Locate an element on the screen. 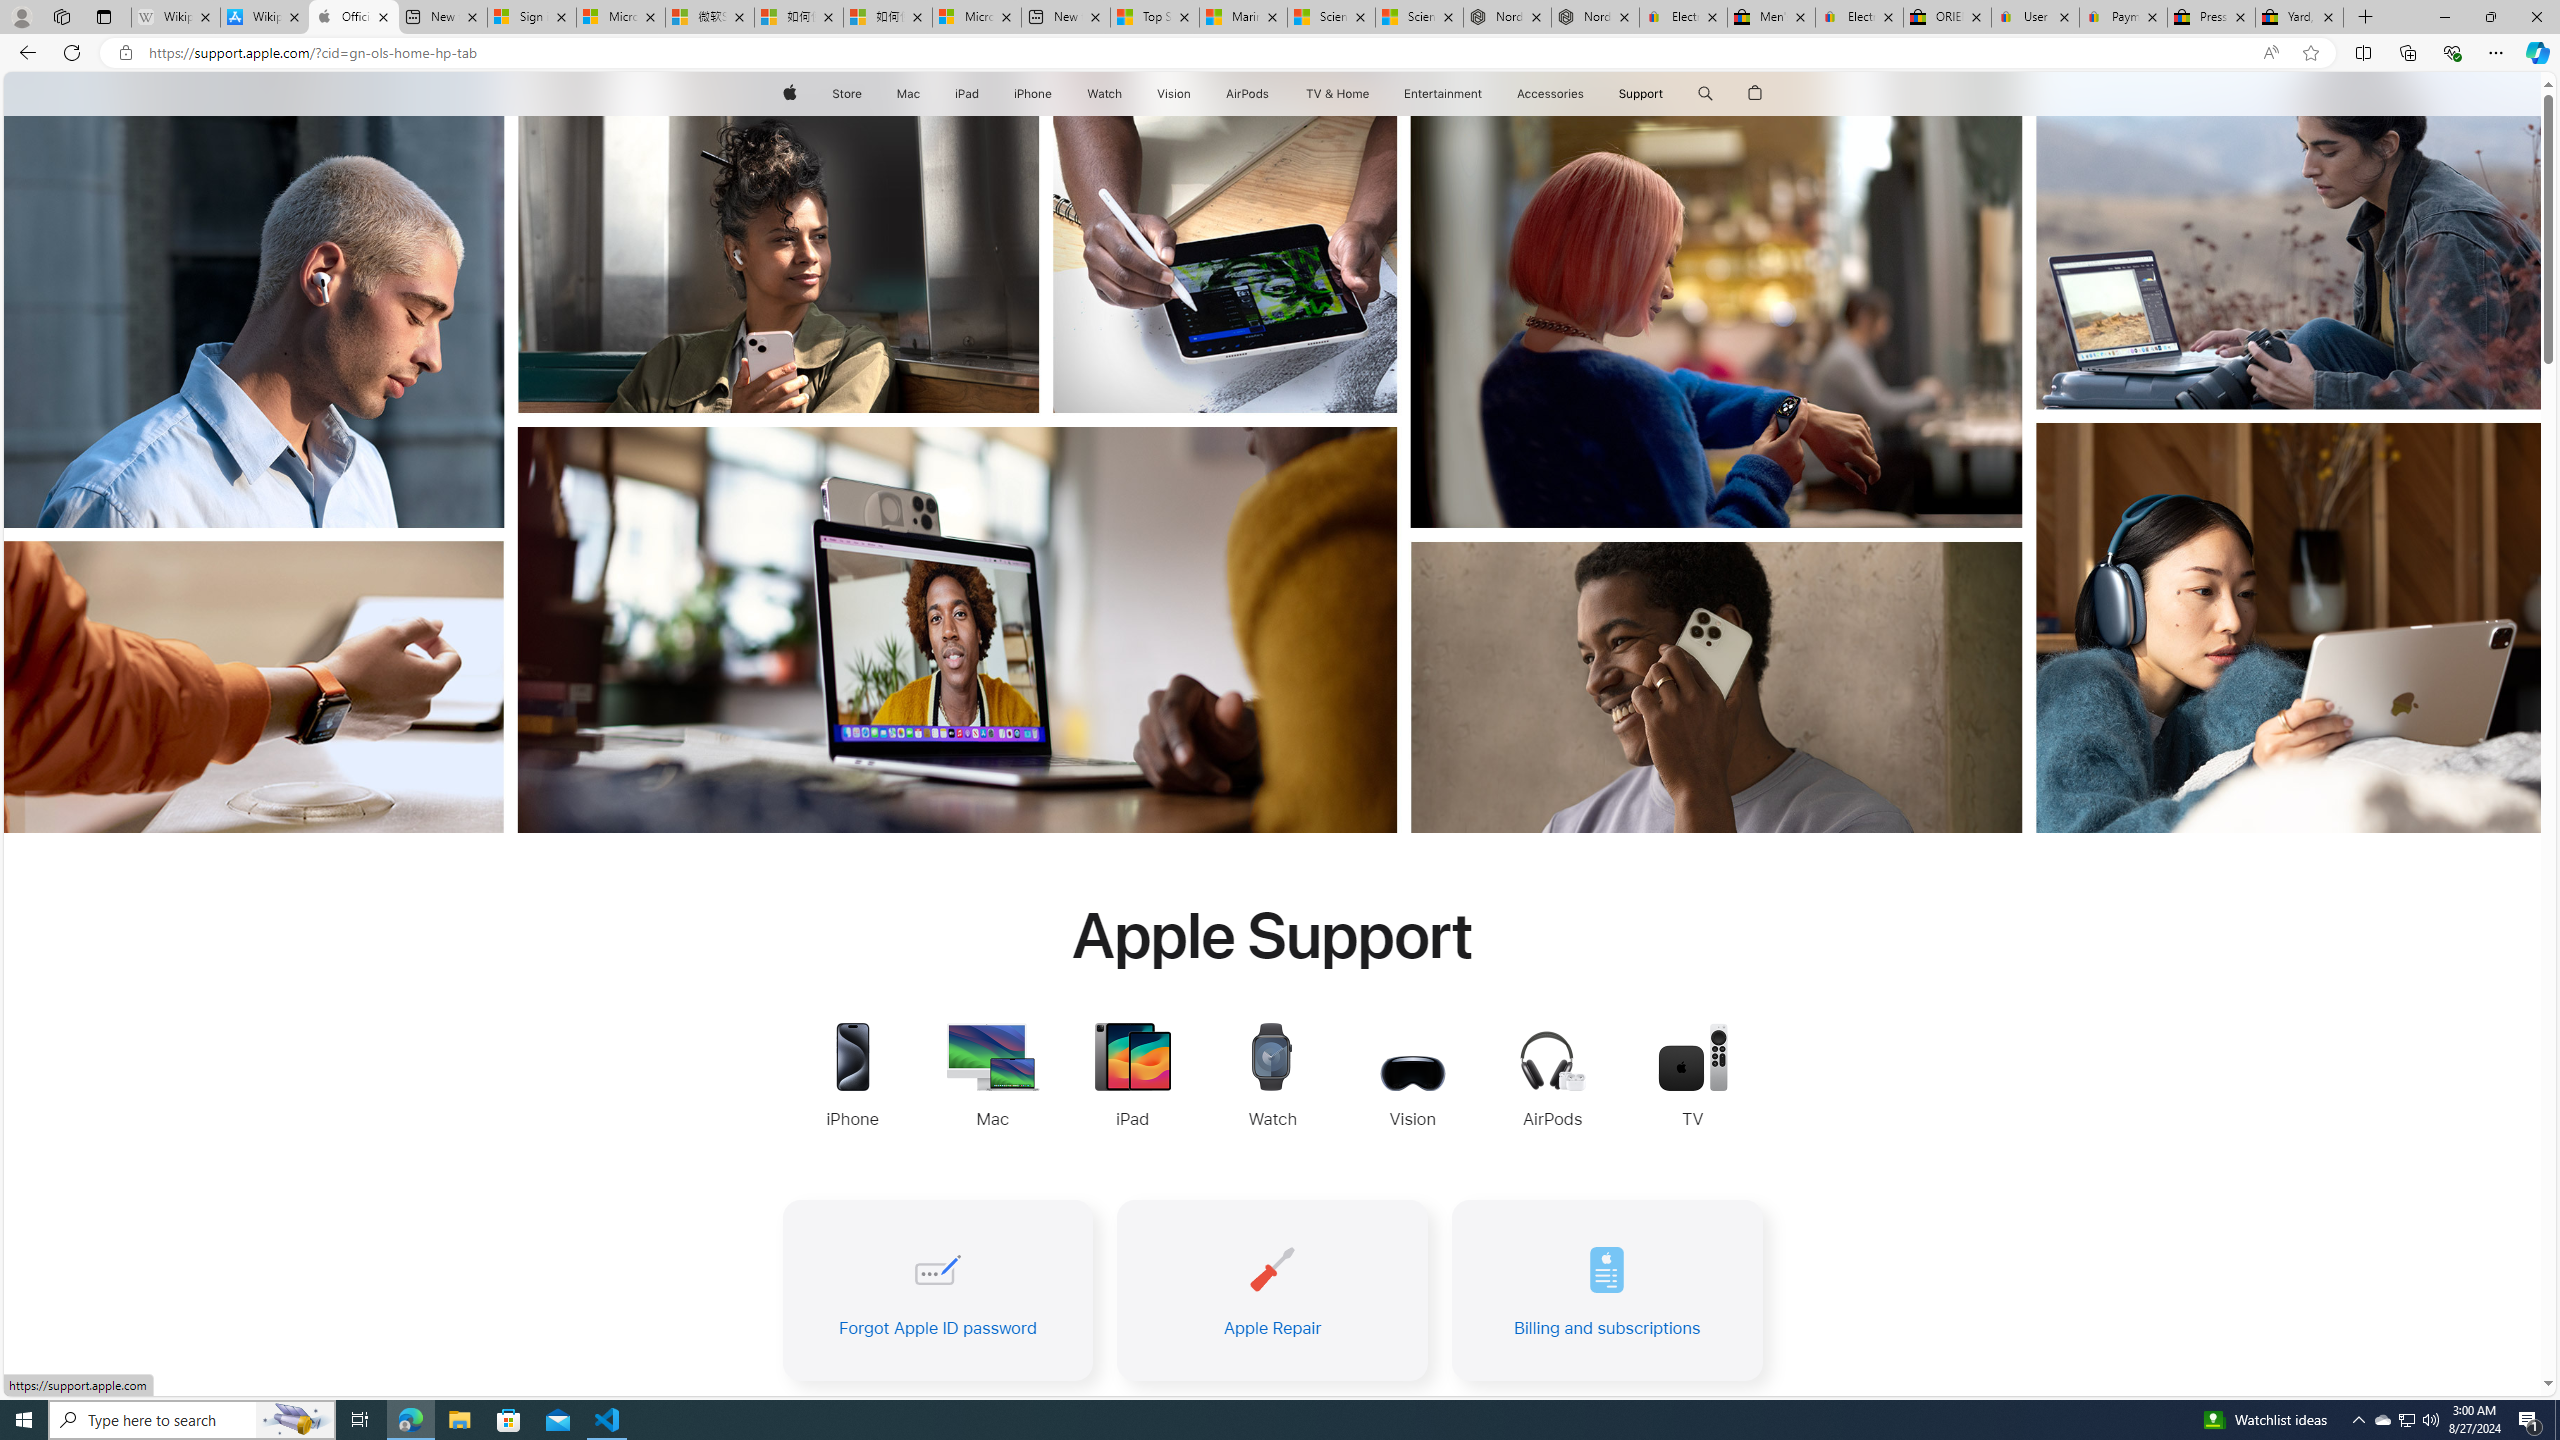  Billing and subscriptions is located at coordinates (1607, 1290).